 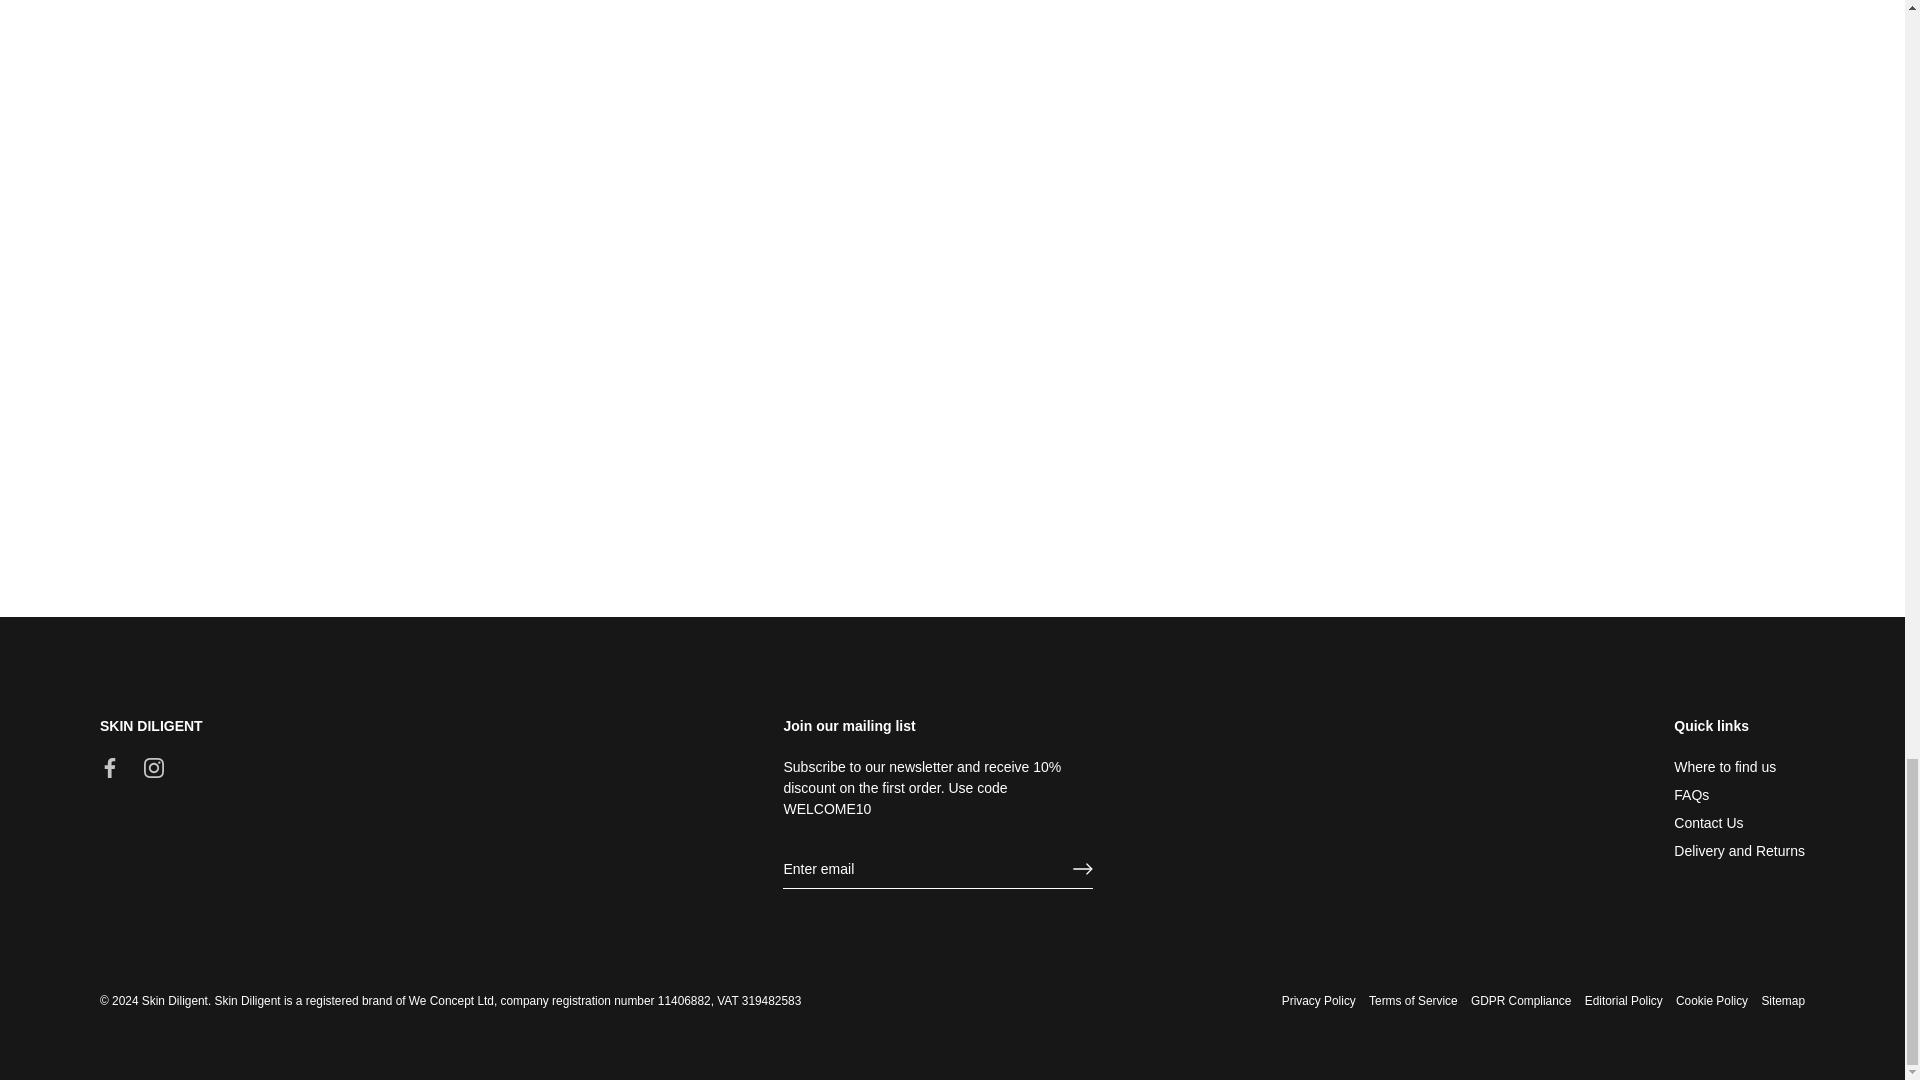 What do you see at coordinates (1082, 868) in the screenshot?
I see `RIGHT ARROW LONG` at bounding box center [1082, 868].